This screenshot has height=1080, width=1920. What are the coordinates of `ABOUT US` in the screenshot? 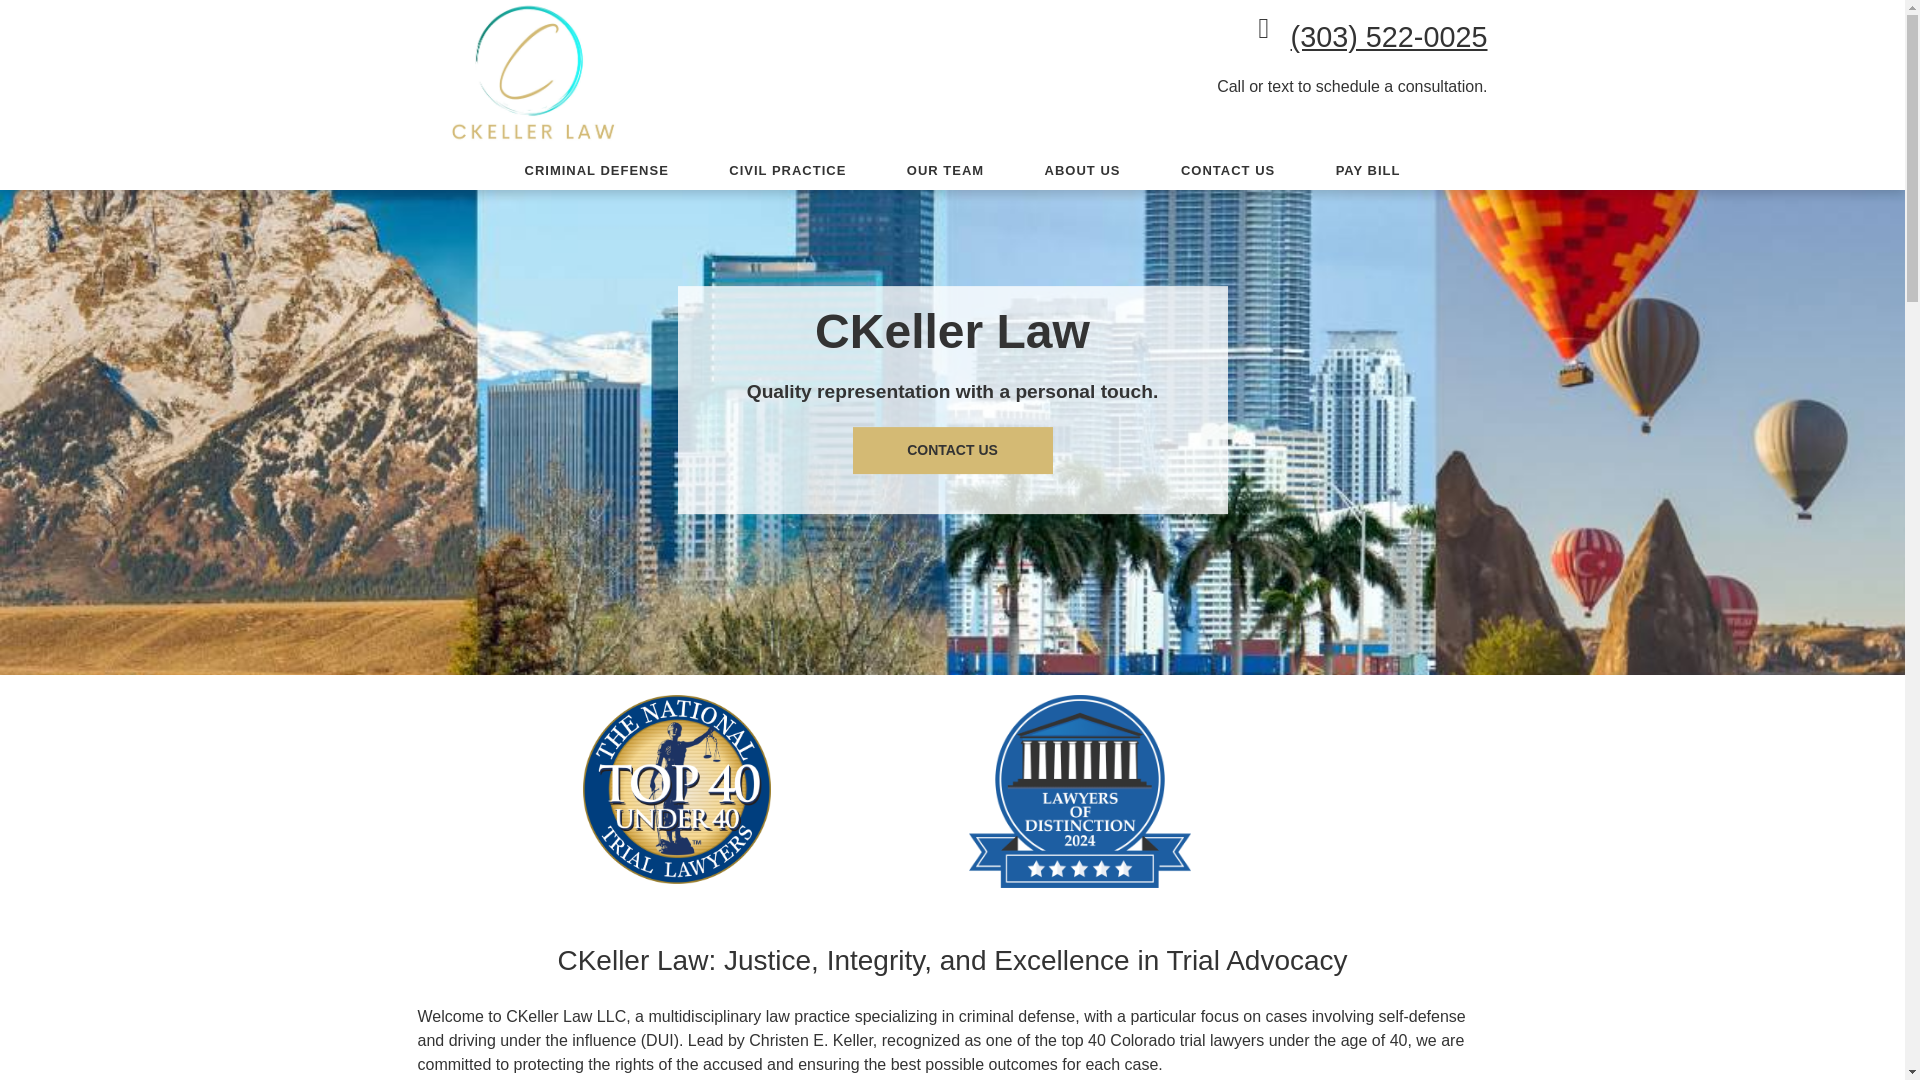 It's located at (1082, 171).